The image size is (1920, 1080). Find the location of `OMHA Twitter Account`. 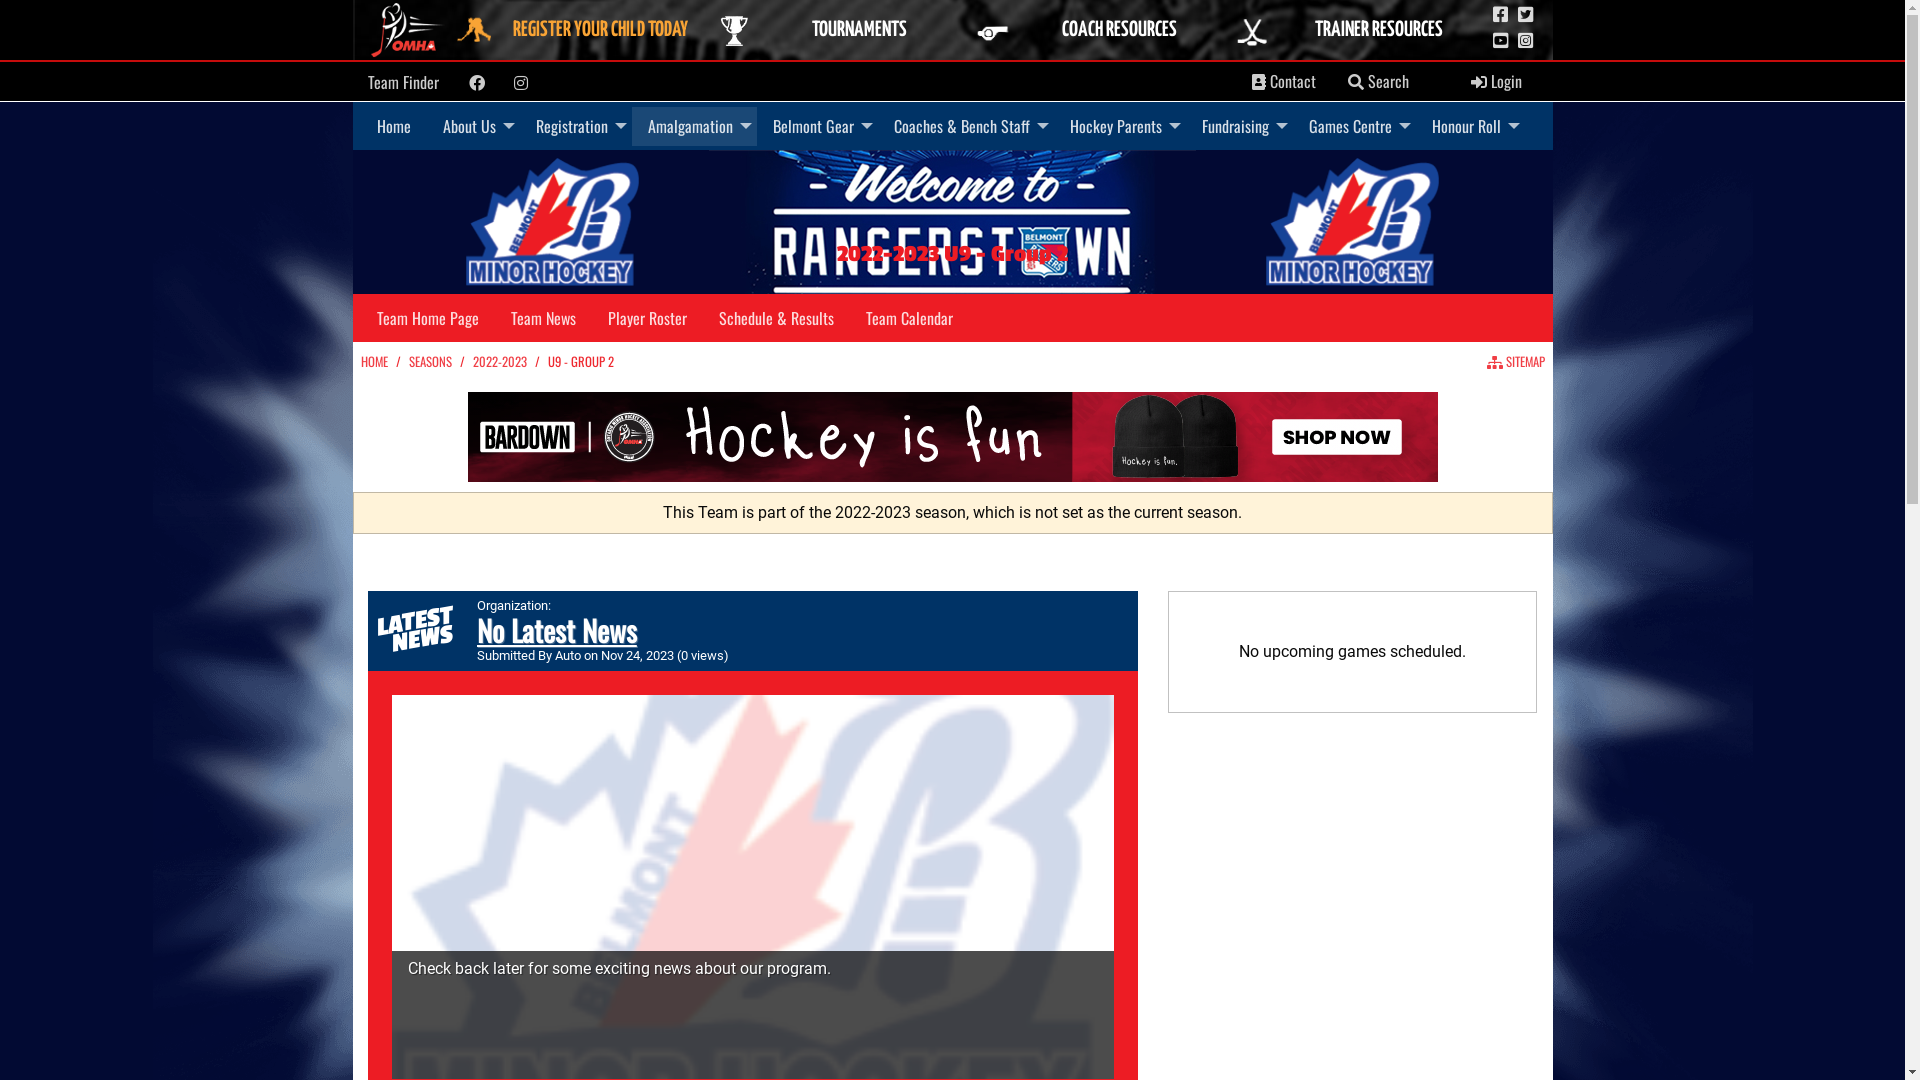

OMHA Twitter Account is located at coordinates (1526, 15).